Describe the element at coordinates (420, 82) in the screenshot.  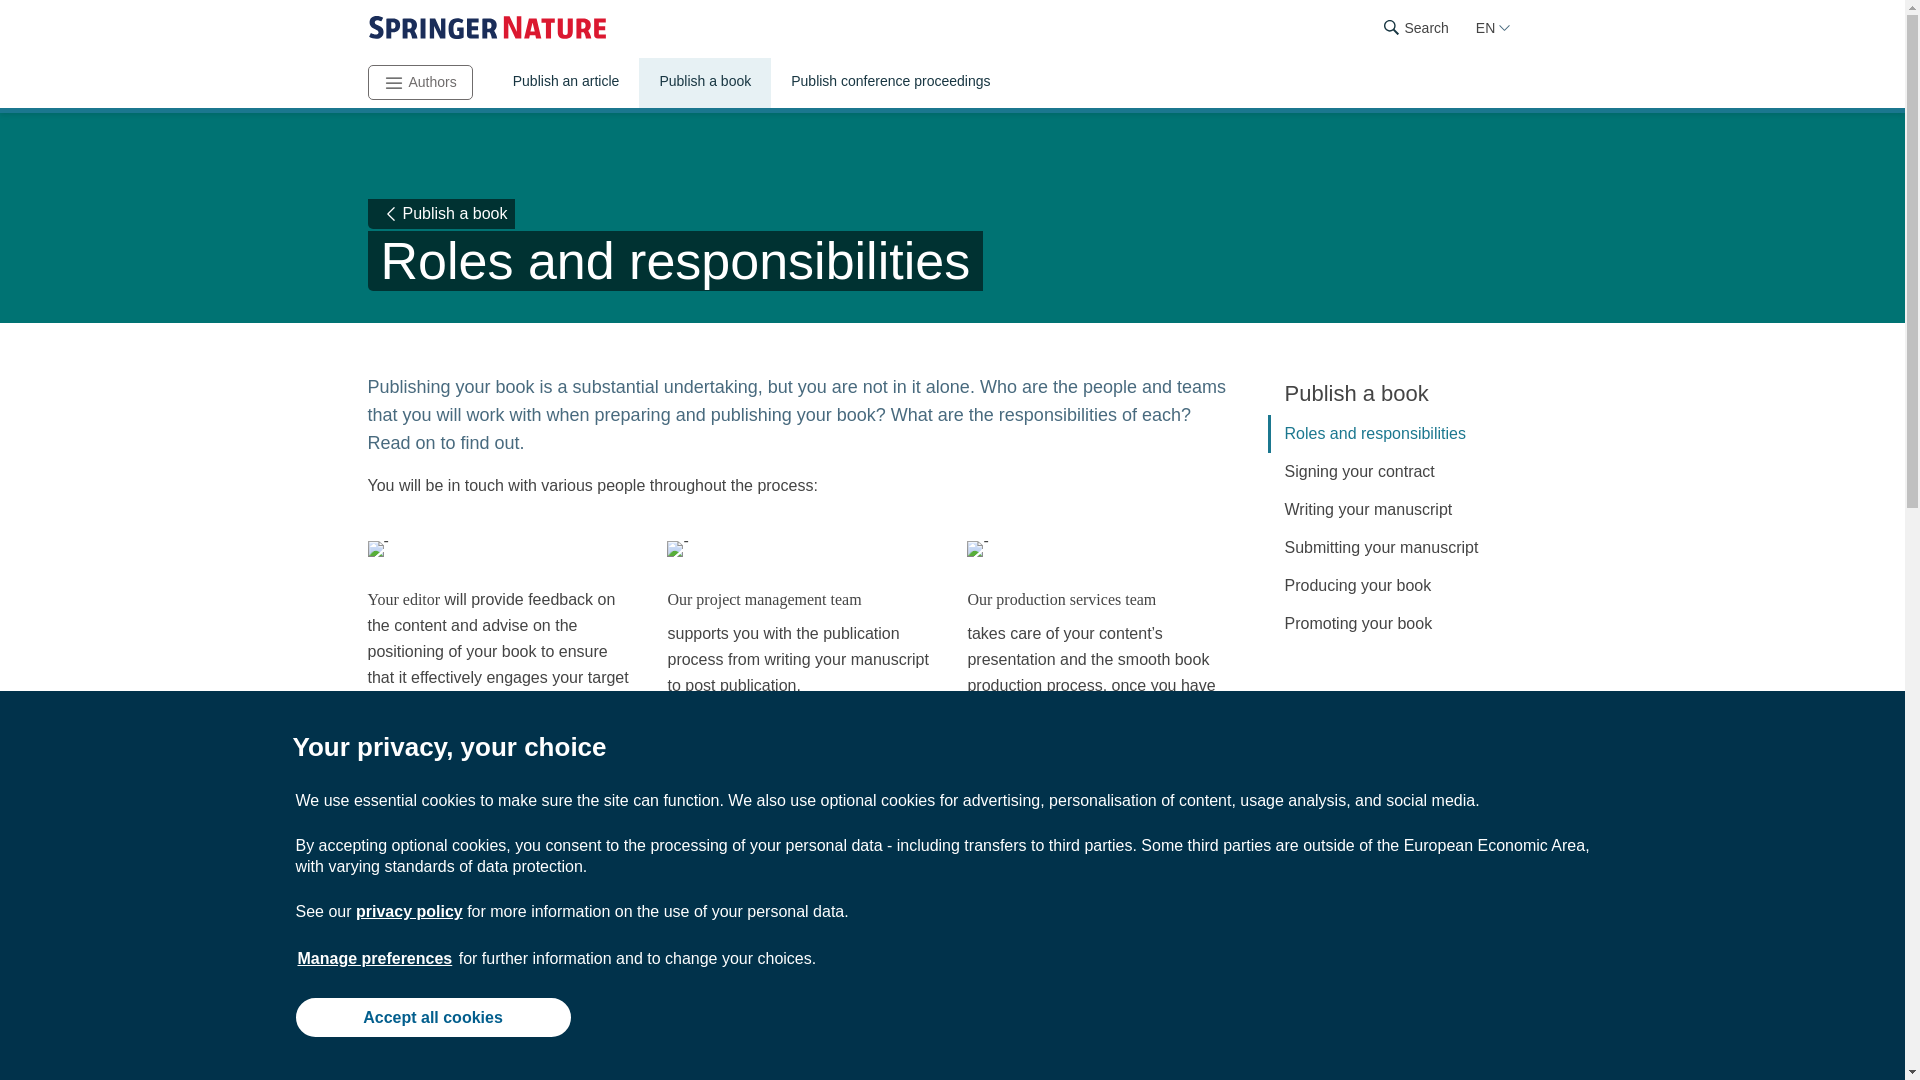
I see `Authors` at that location.